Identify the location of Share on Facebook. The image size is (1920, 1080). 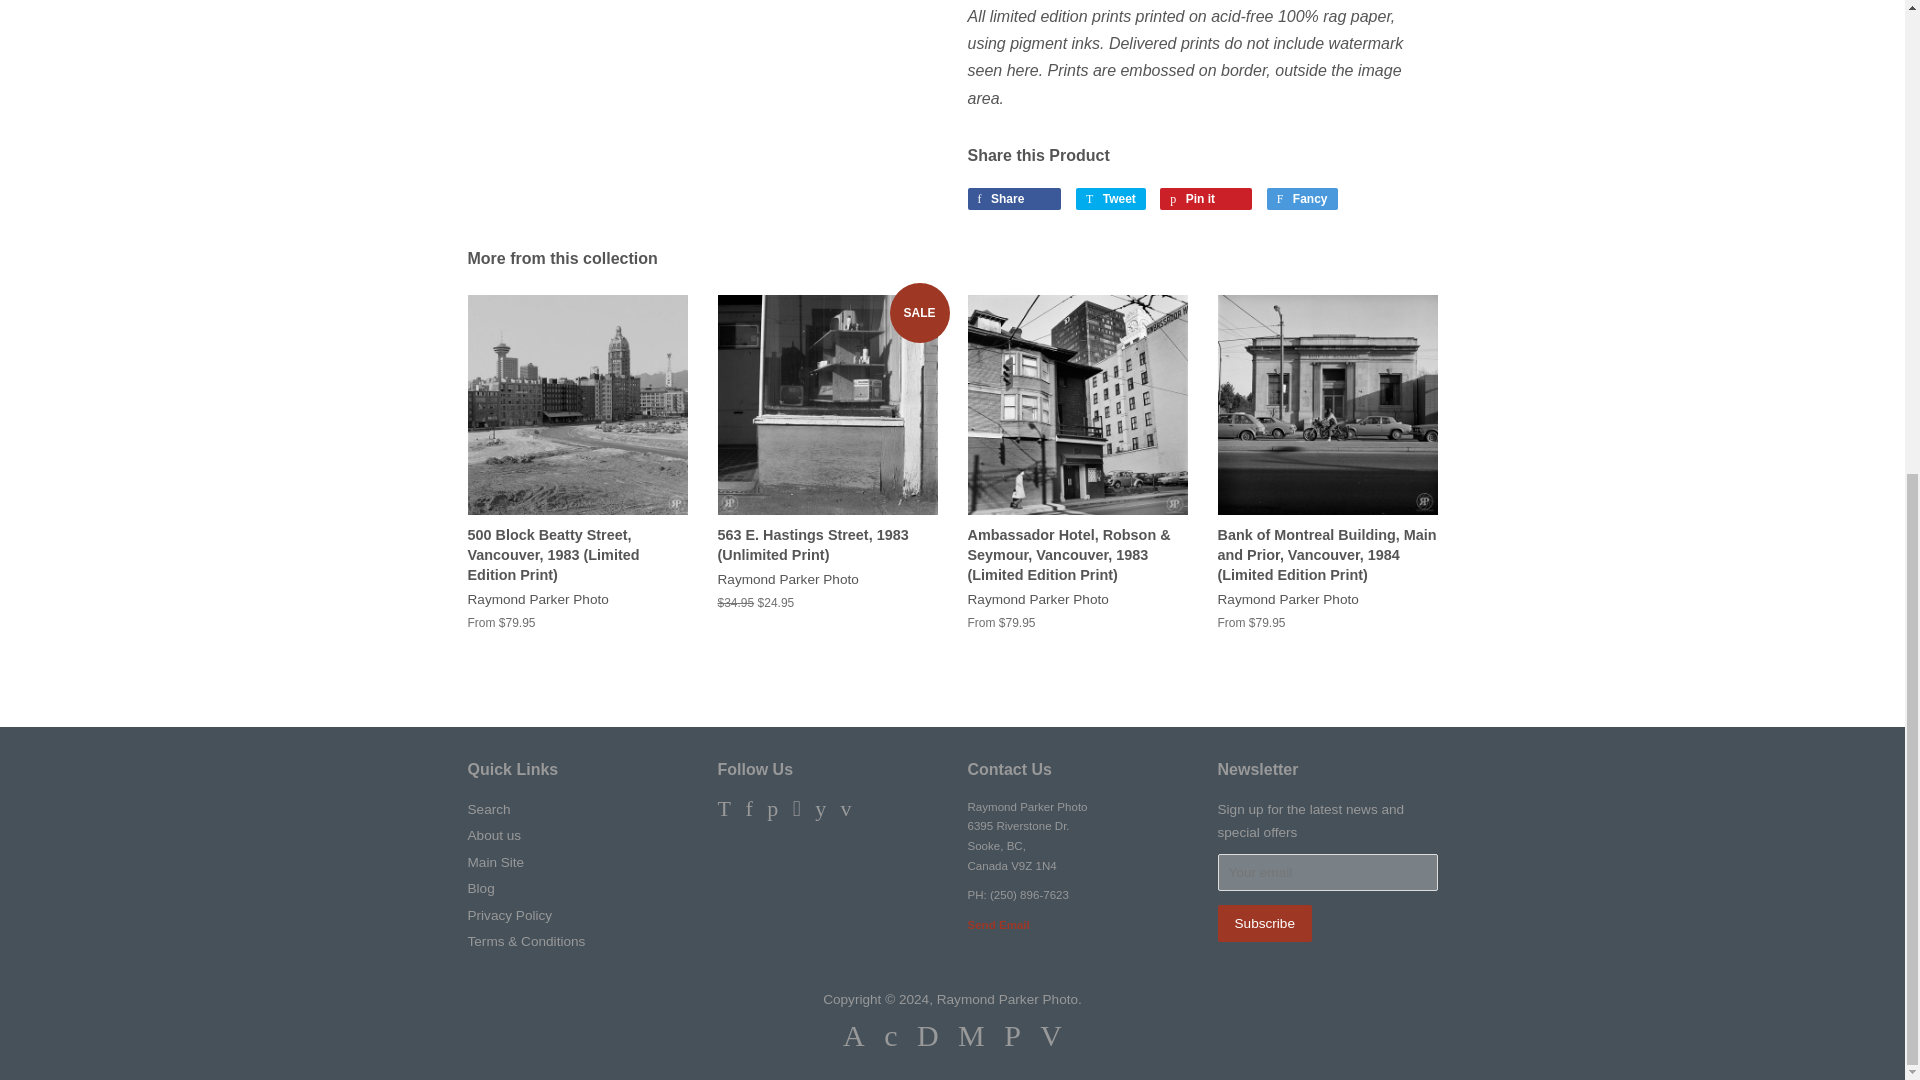
(1014, 198).